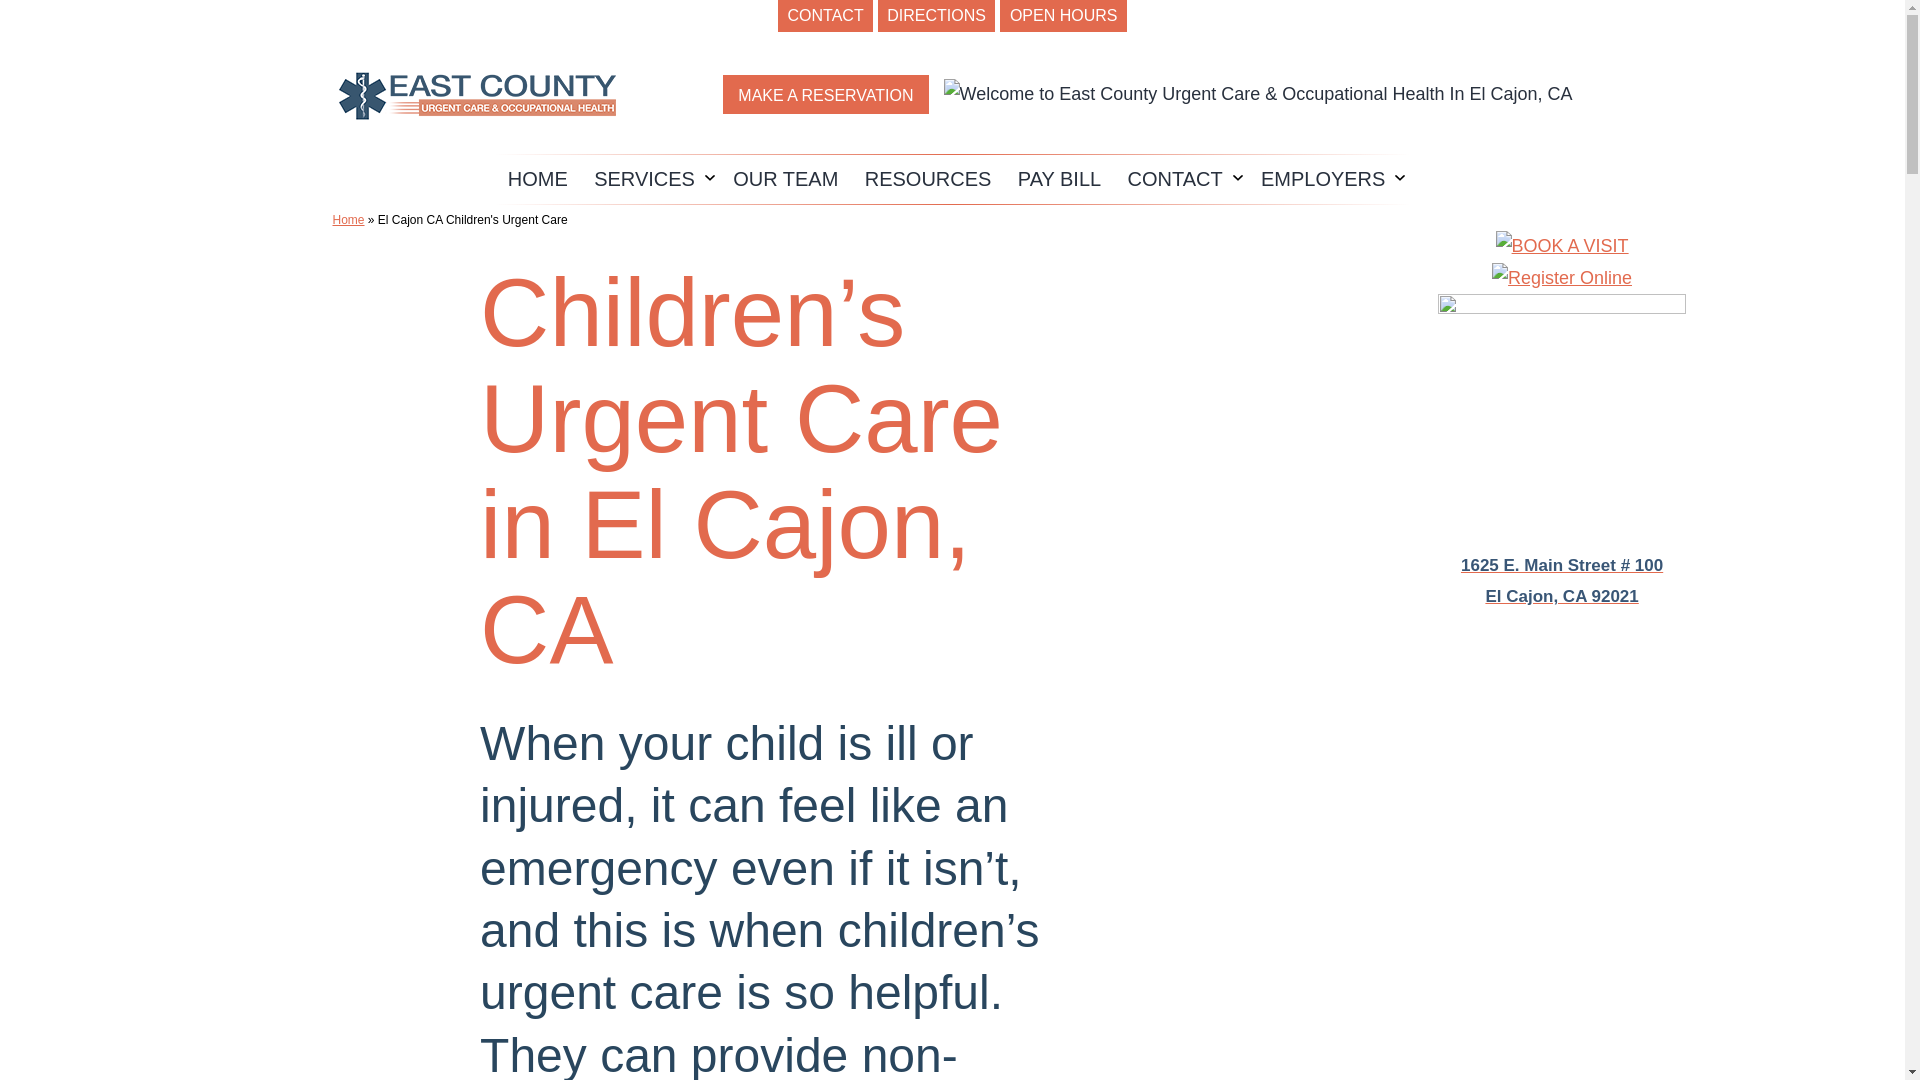  I want to click on Directions to Urgent Care and Walk-In Clinic in El Cajon, CA, so click(1562, 420).